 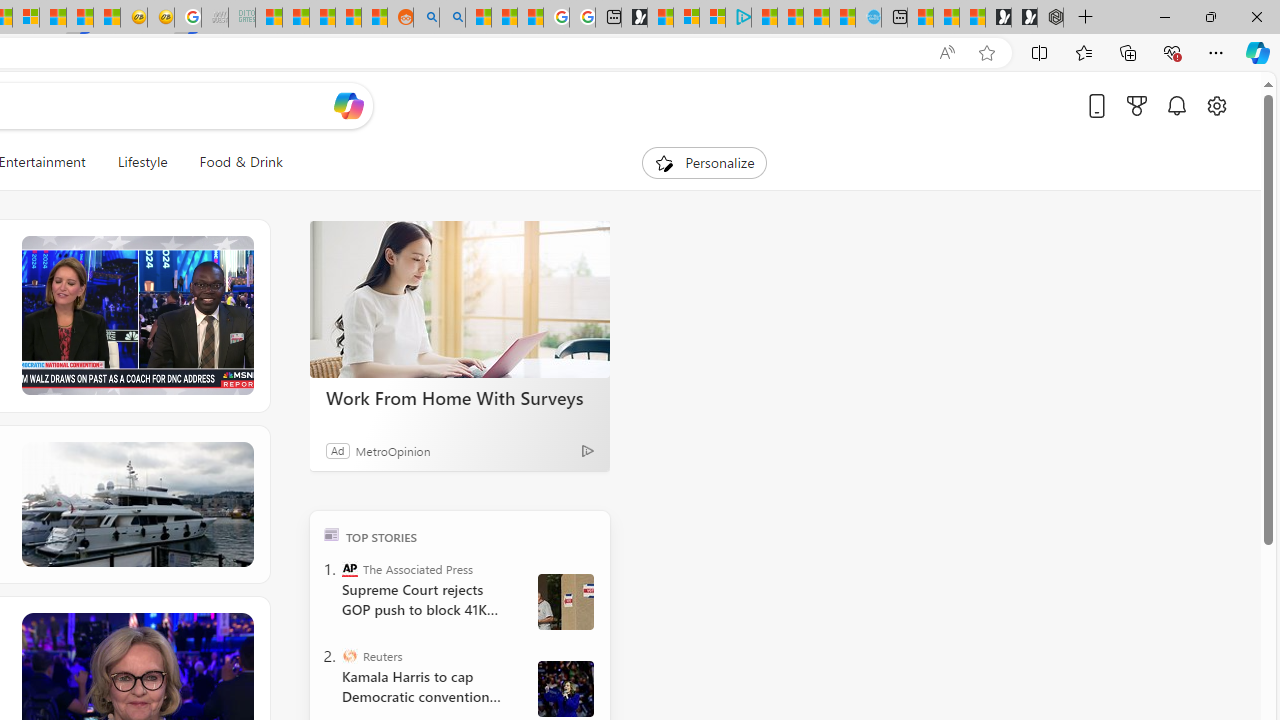 I want to click on MSNBC - MSN, so click(x=268, y=18).